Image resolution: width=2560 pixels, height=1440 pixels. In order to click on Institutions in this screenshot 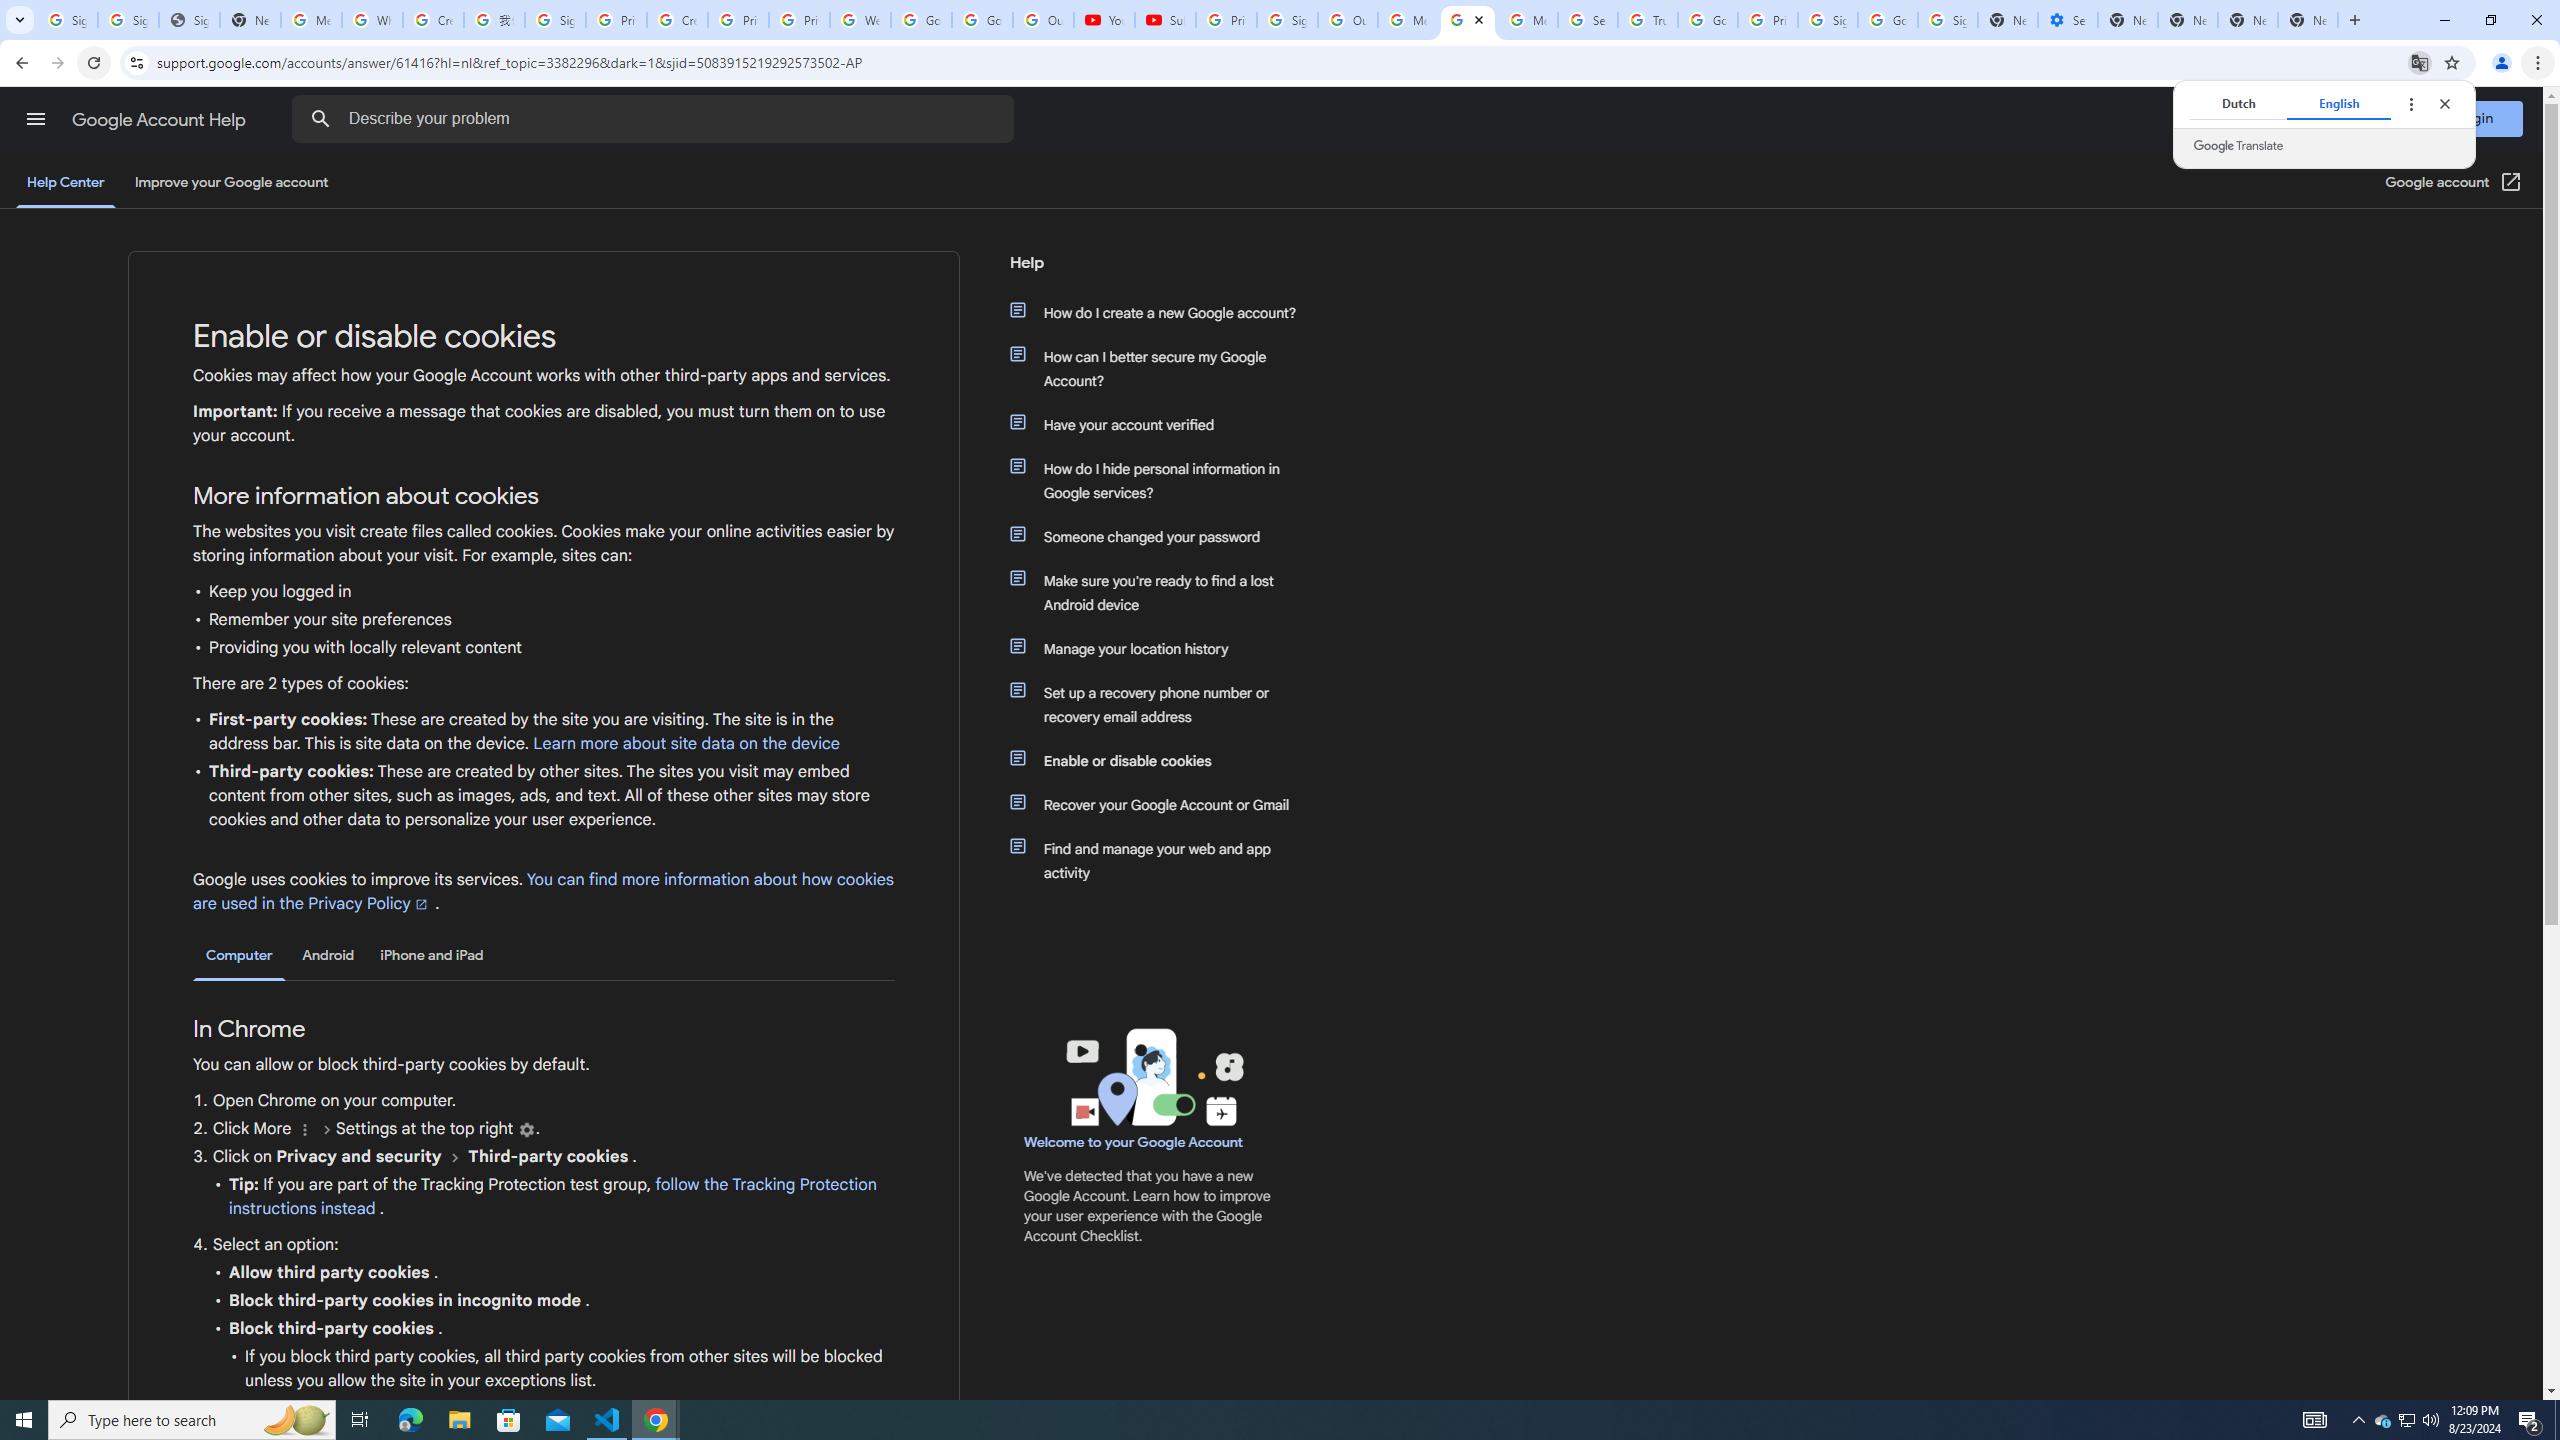, I will do `click(526, 1130)`.